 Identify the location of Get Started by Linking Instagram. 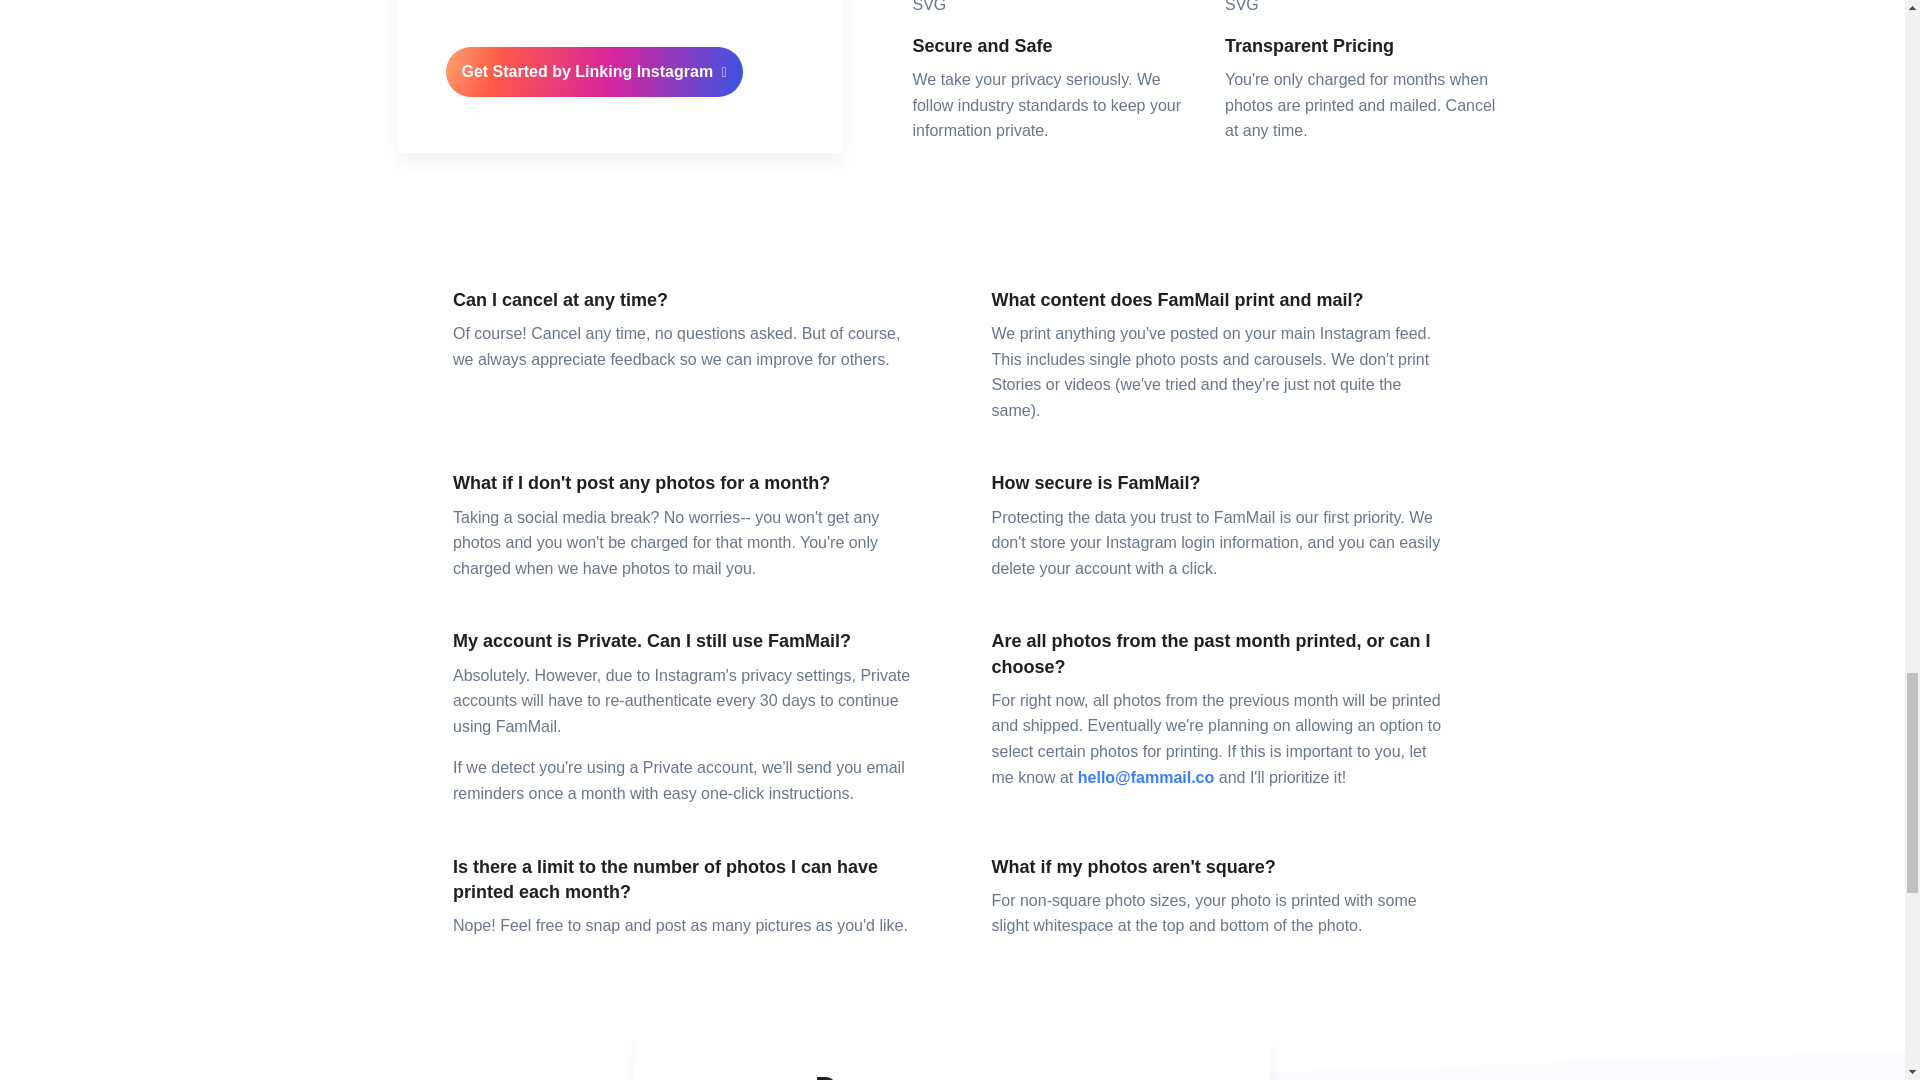
(594, 72).